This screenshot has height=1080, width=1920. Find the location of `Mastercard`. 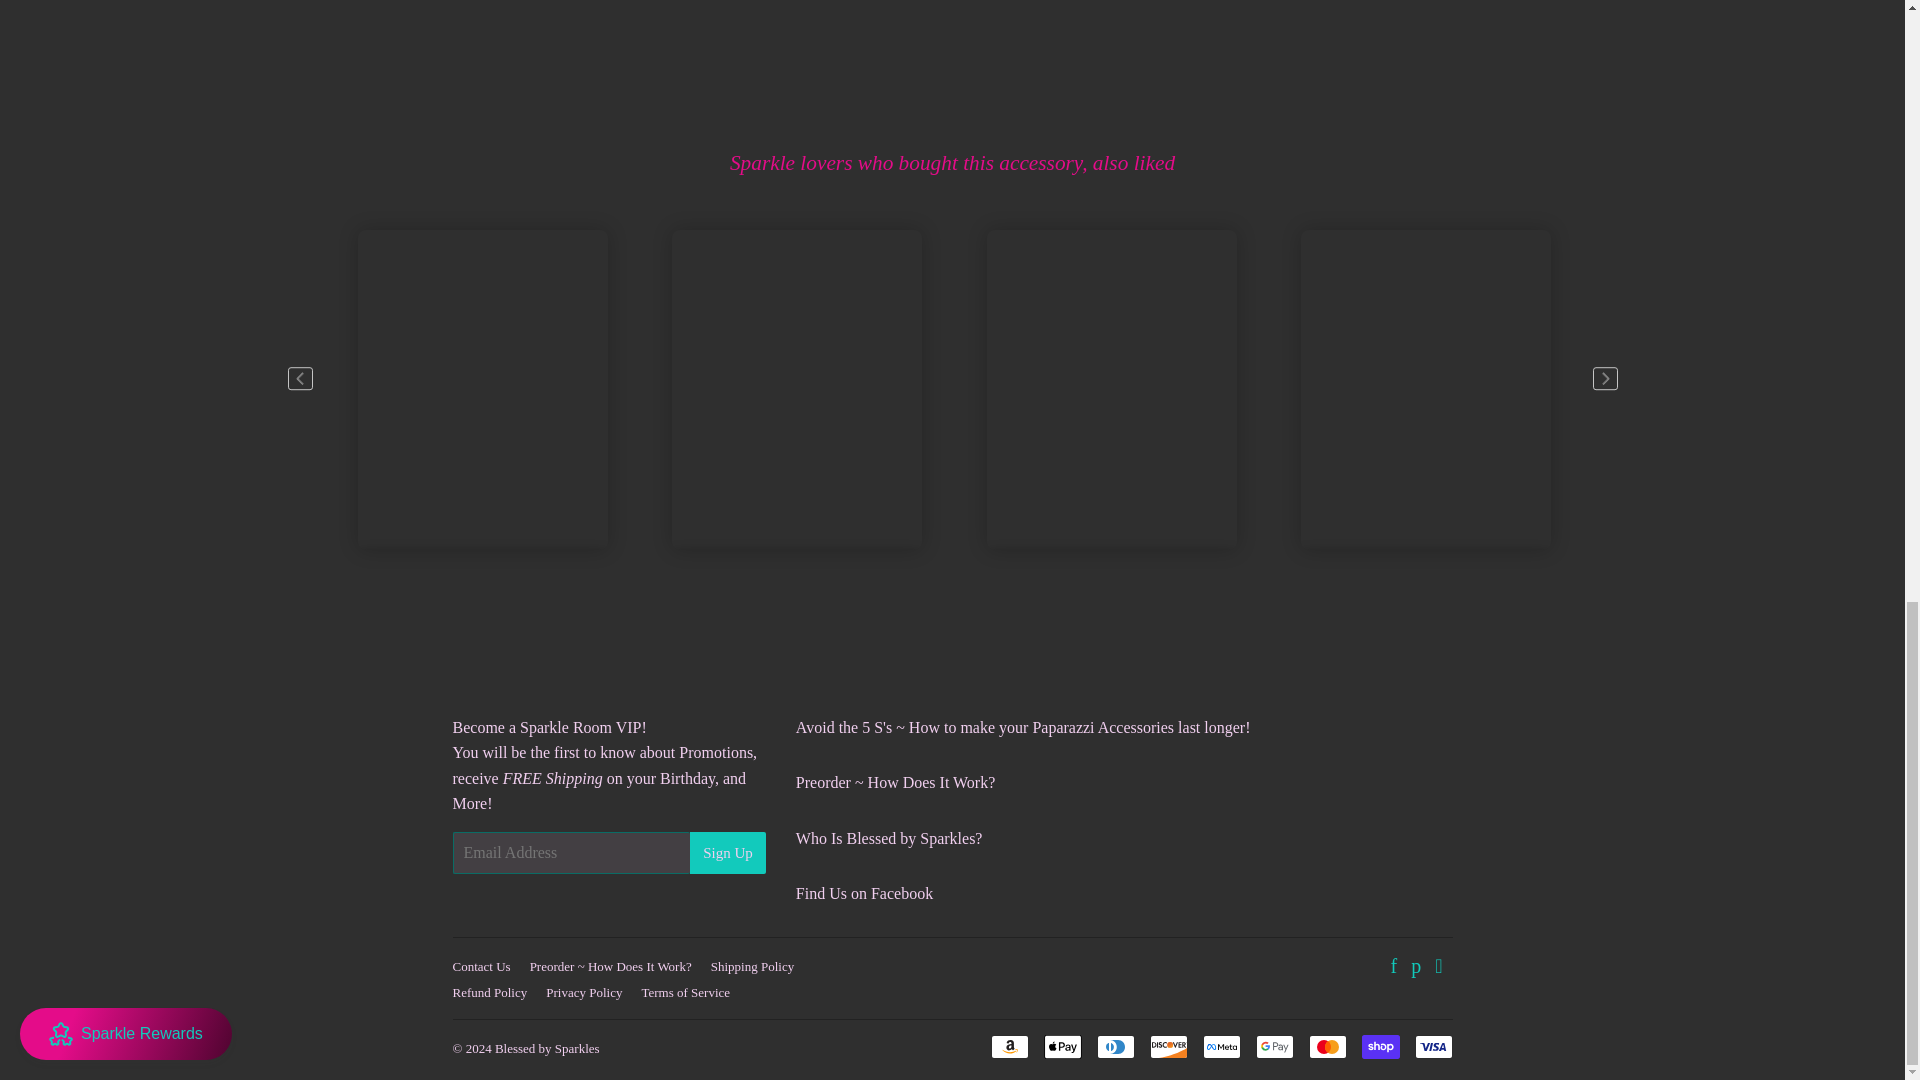

Mastercard is located at coordinates (1326, 1046).